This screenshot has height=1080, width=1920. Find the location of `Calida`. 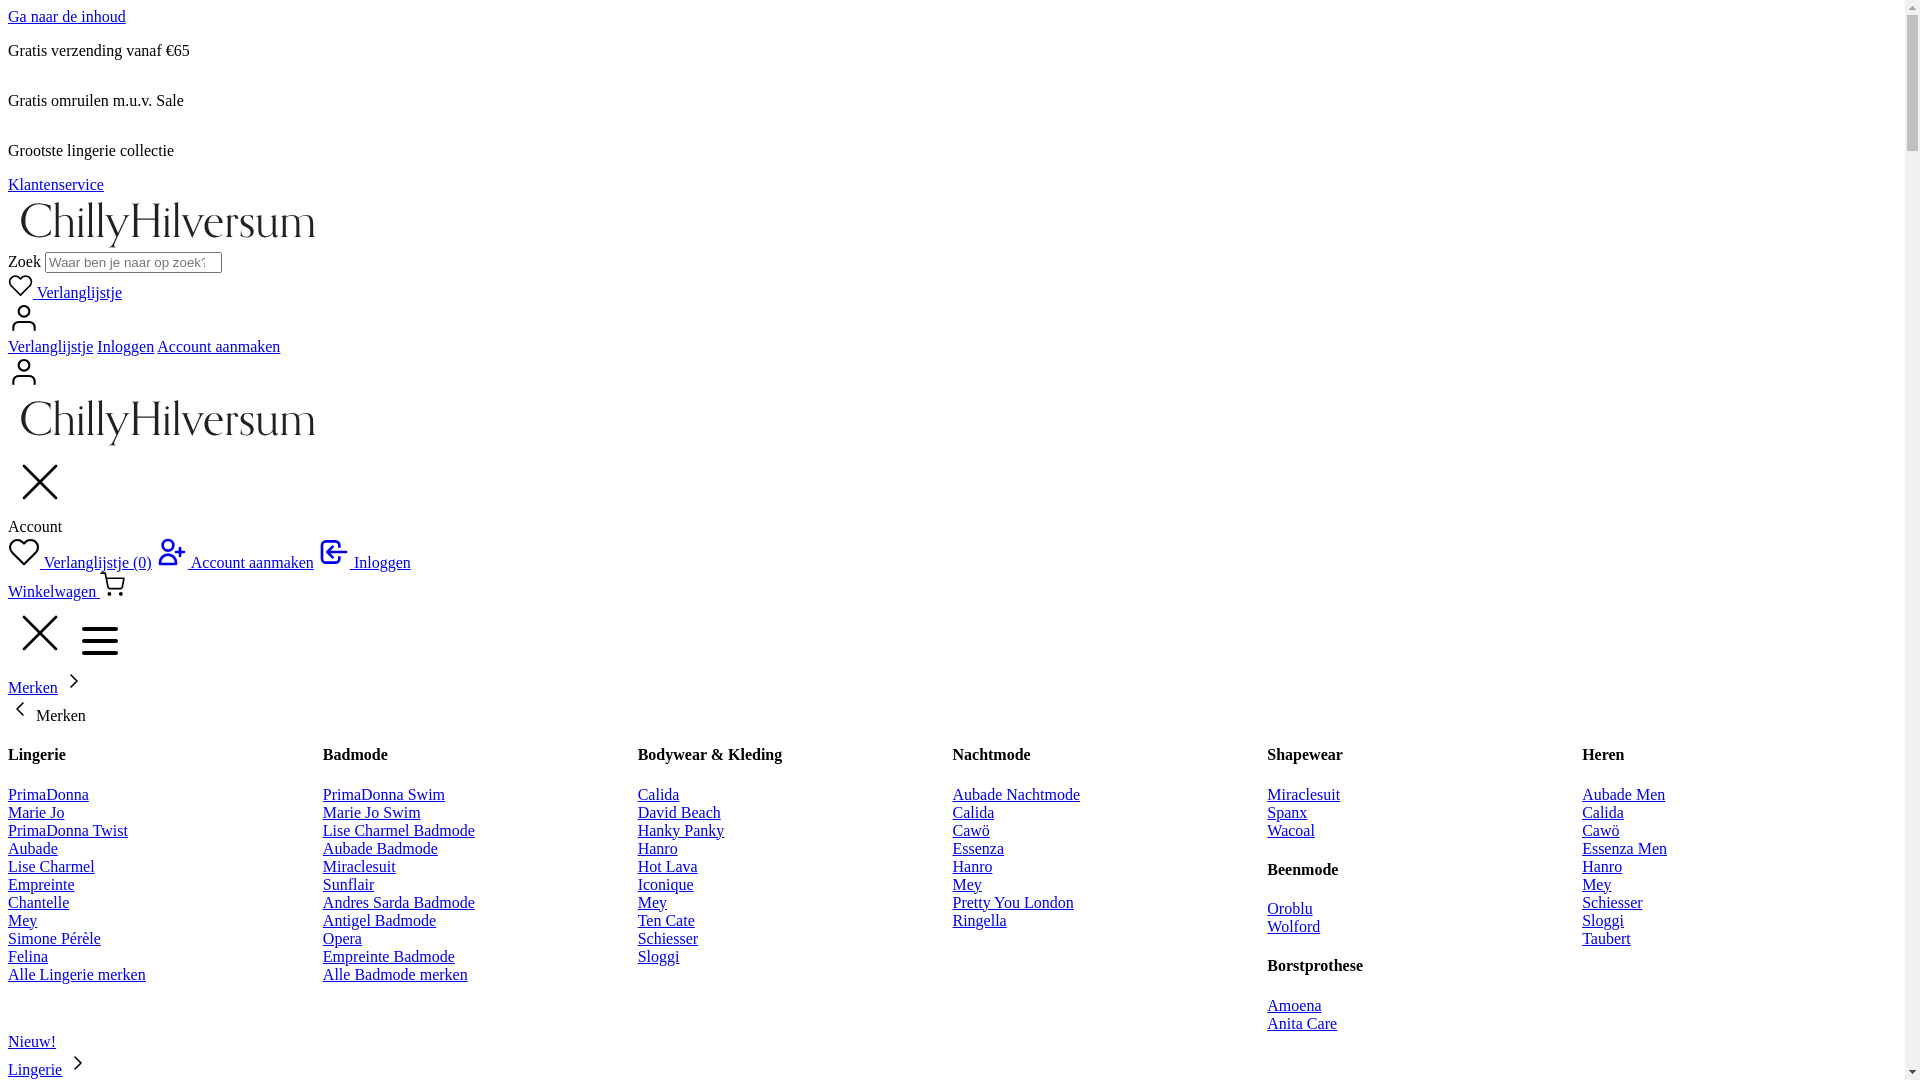

Calida is located at coordinates (659, 794).